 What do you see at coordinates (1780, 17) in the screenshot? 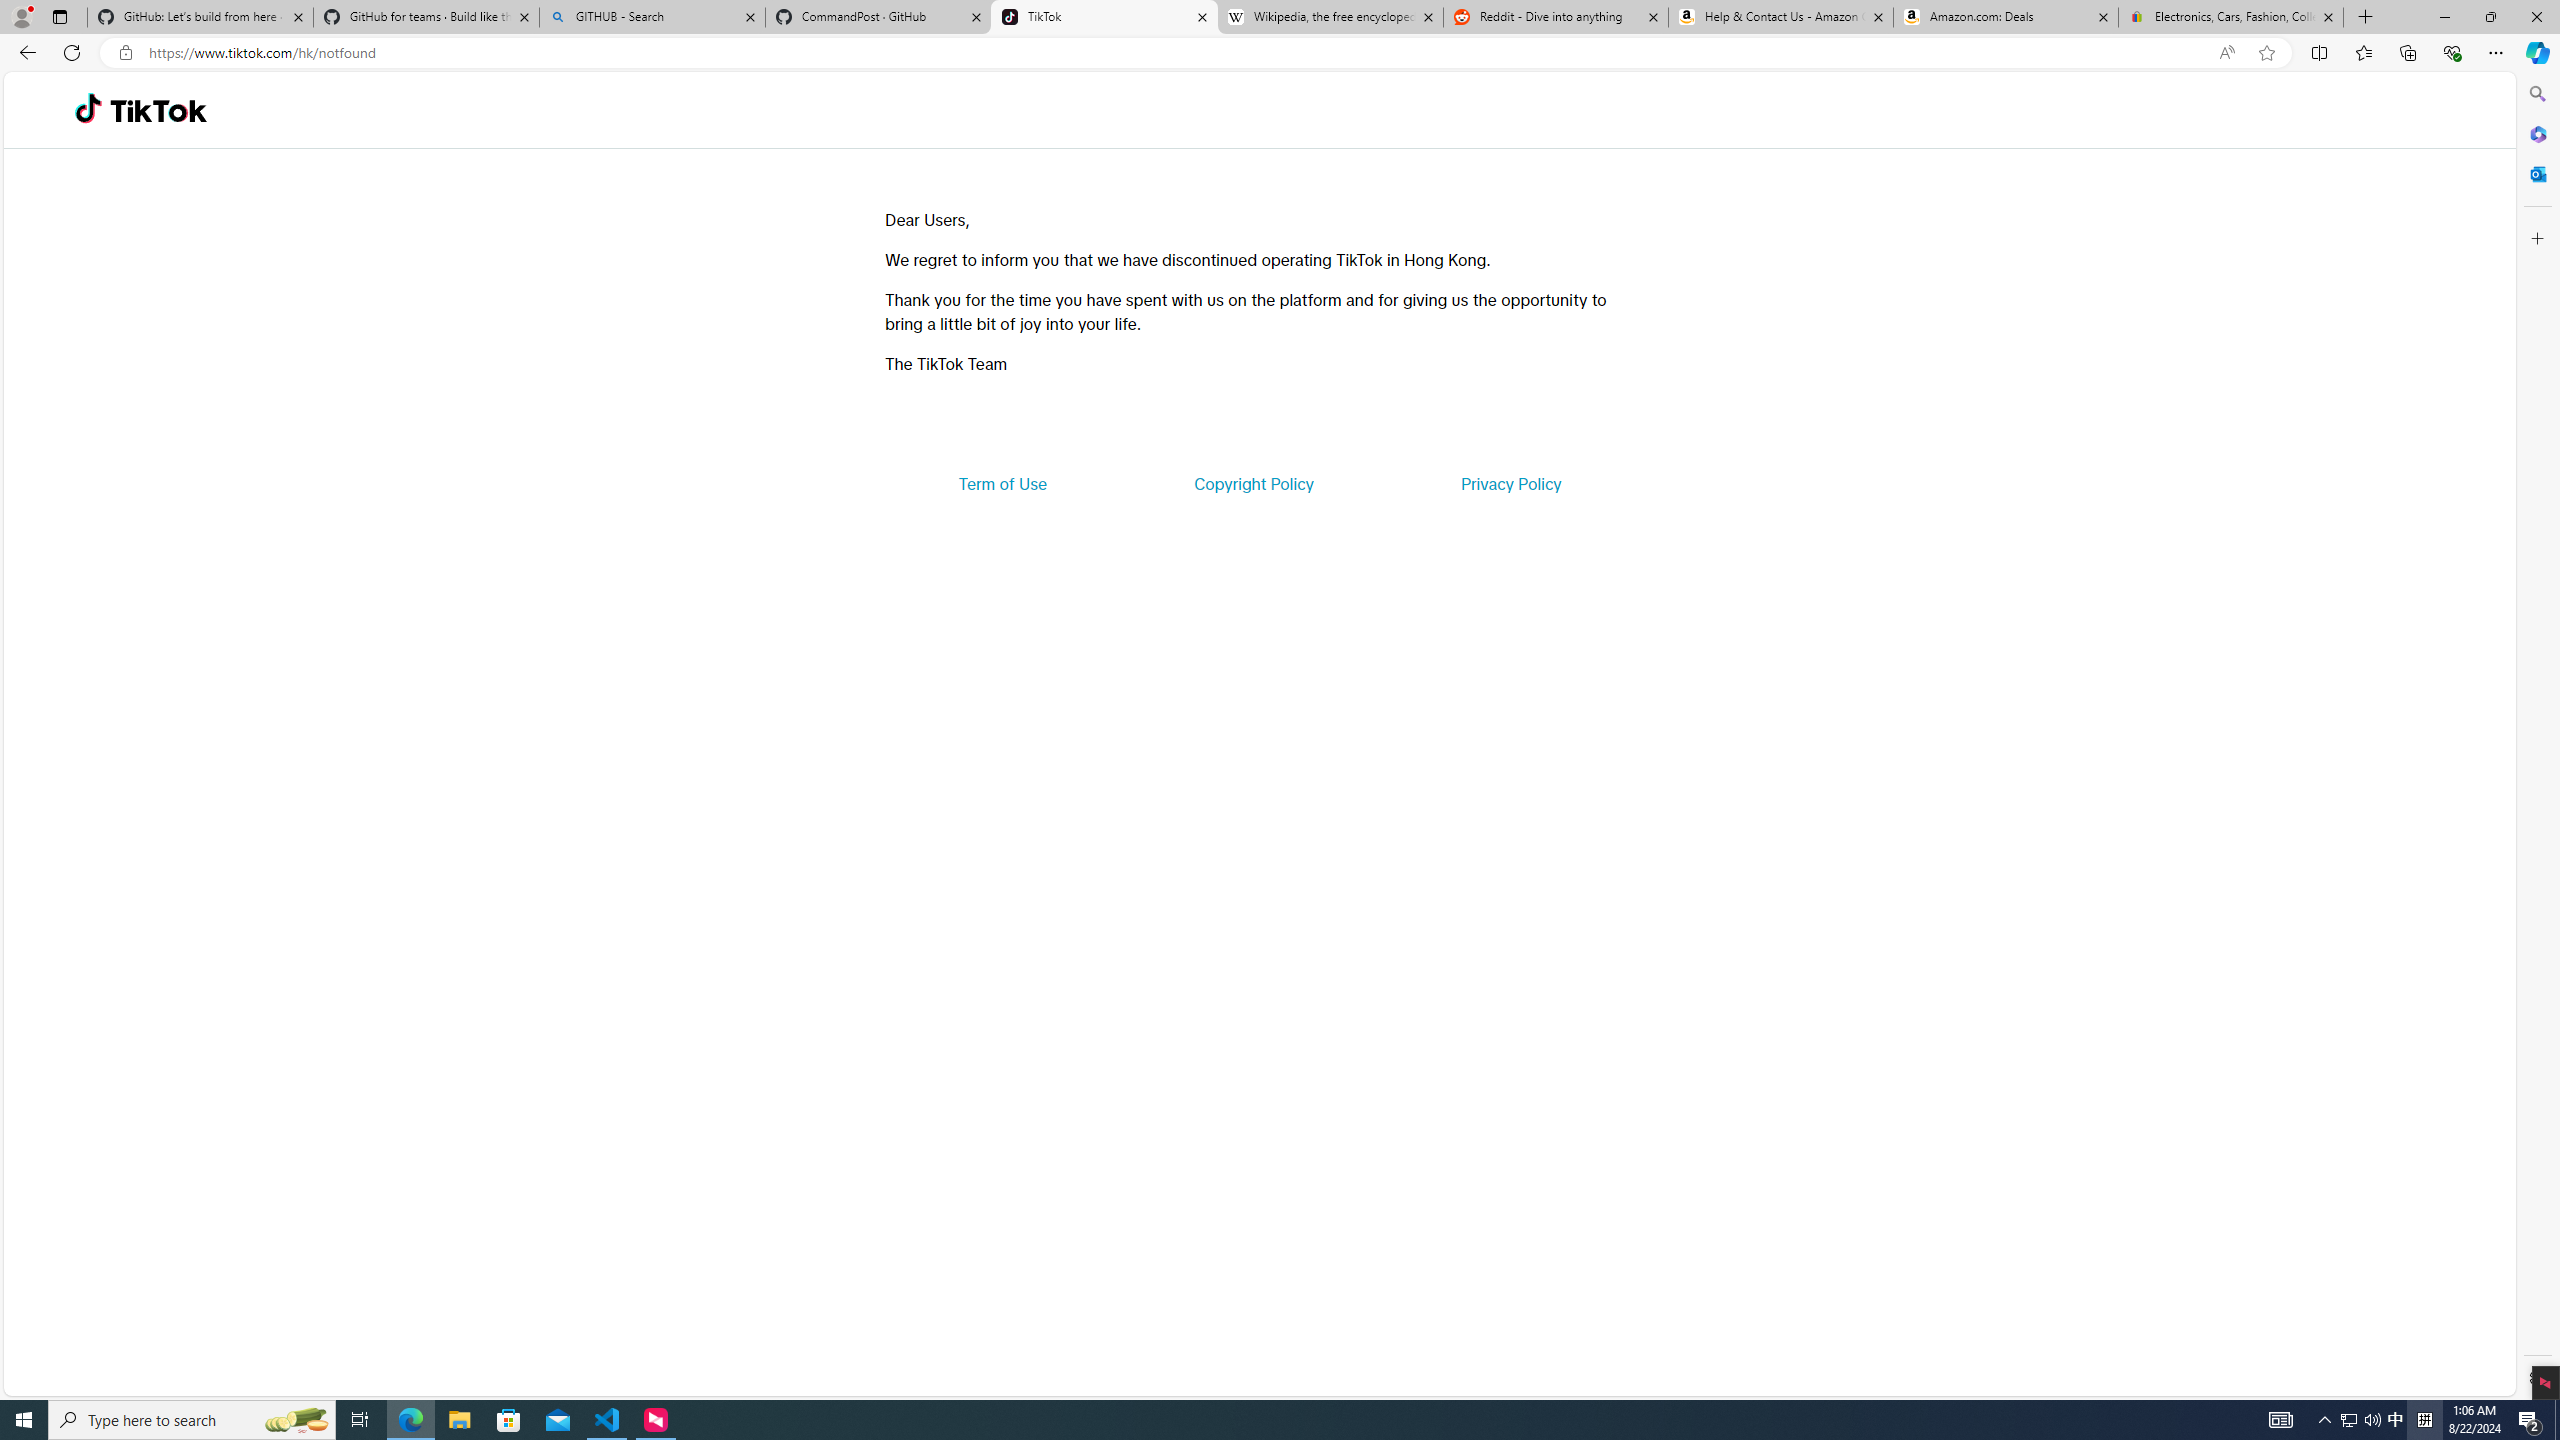
I see `Help & Contact Us - Amazon Customer Service` at bounding box center [1780, 17].